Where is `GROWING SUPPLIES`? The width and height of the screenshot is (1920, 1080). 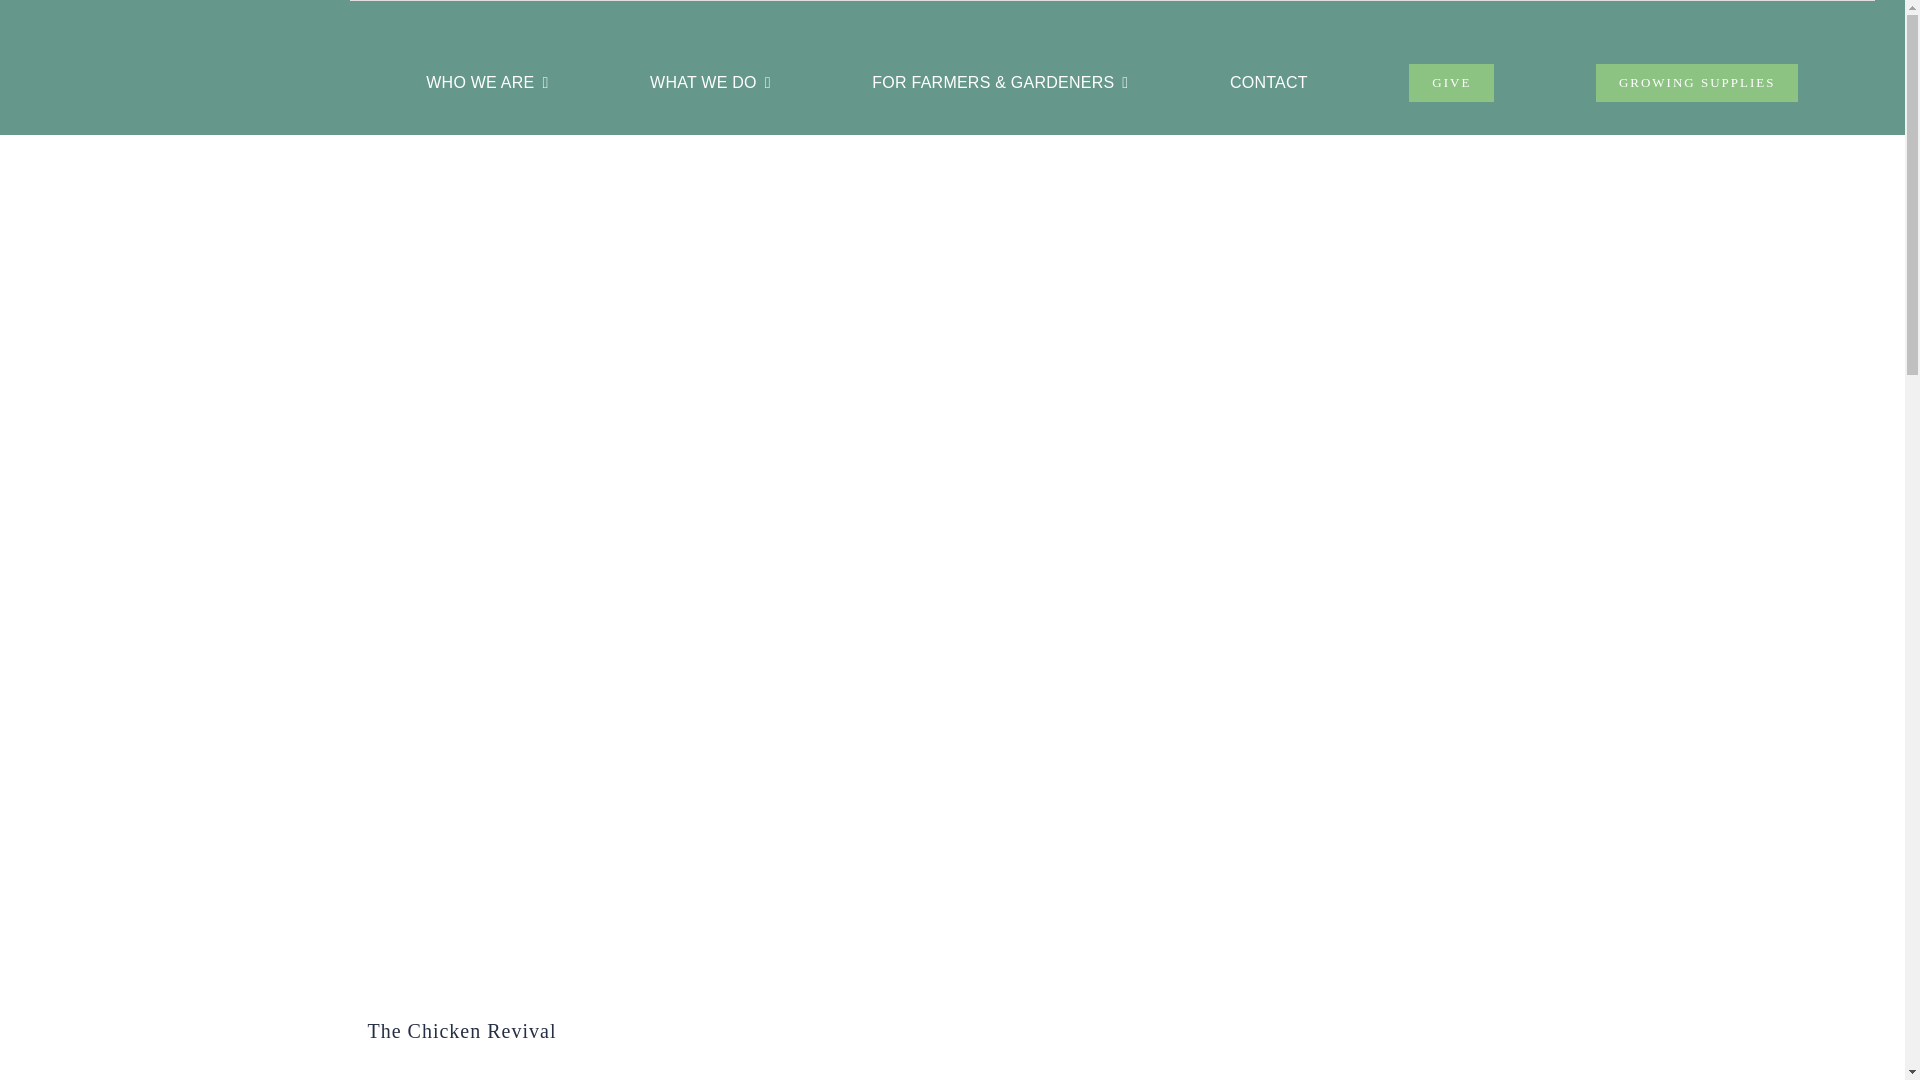 GROWING SUPPLIES is located at coordinates (1697, 82).